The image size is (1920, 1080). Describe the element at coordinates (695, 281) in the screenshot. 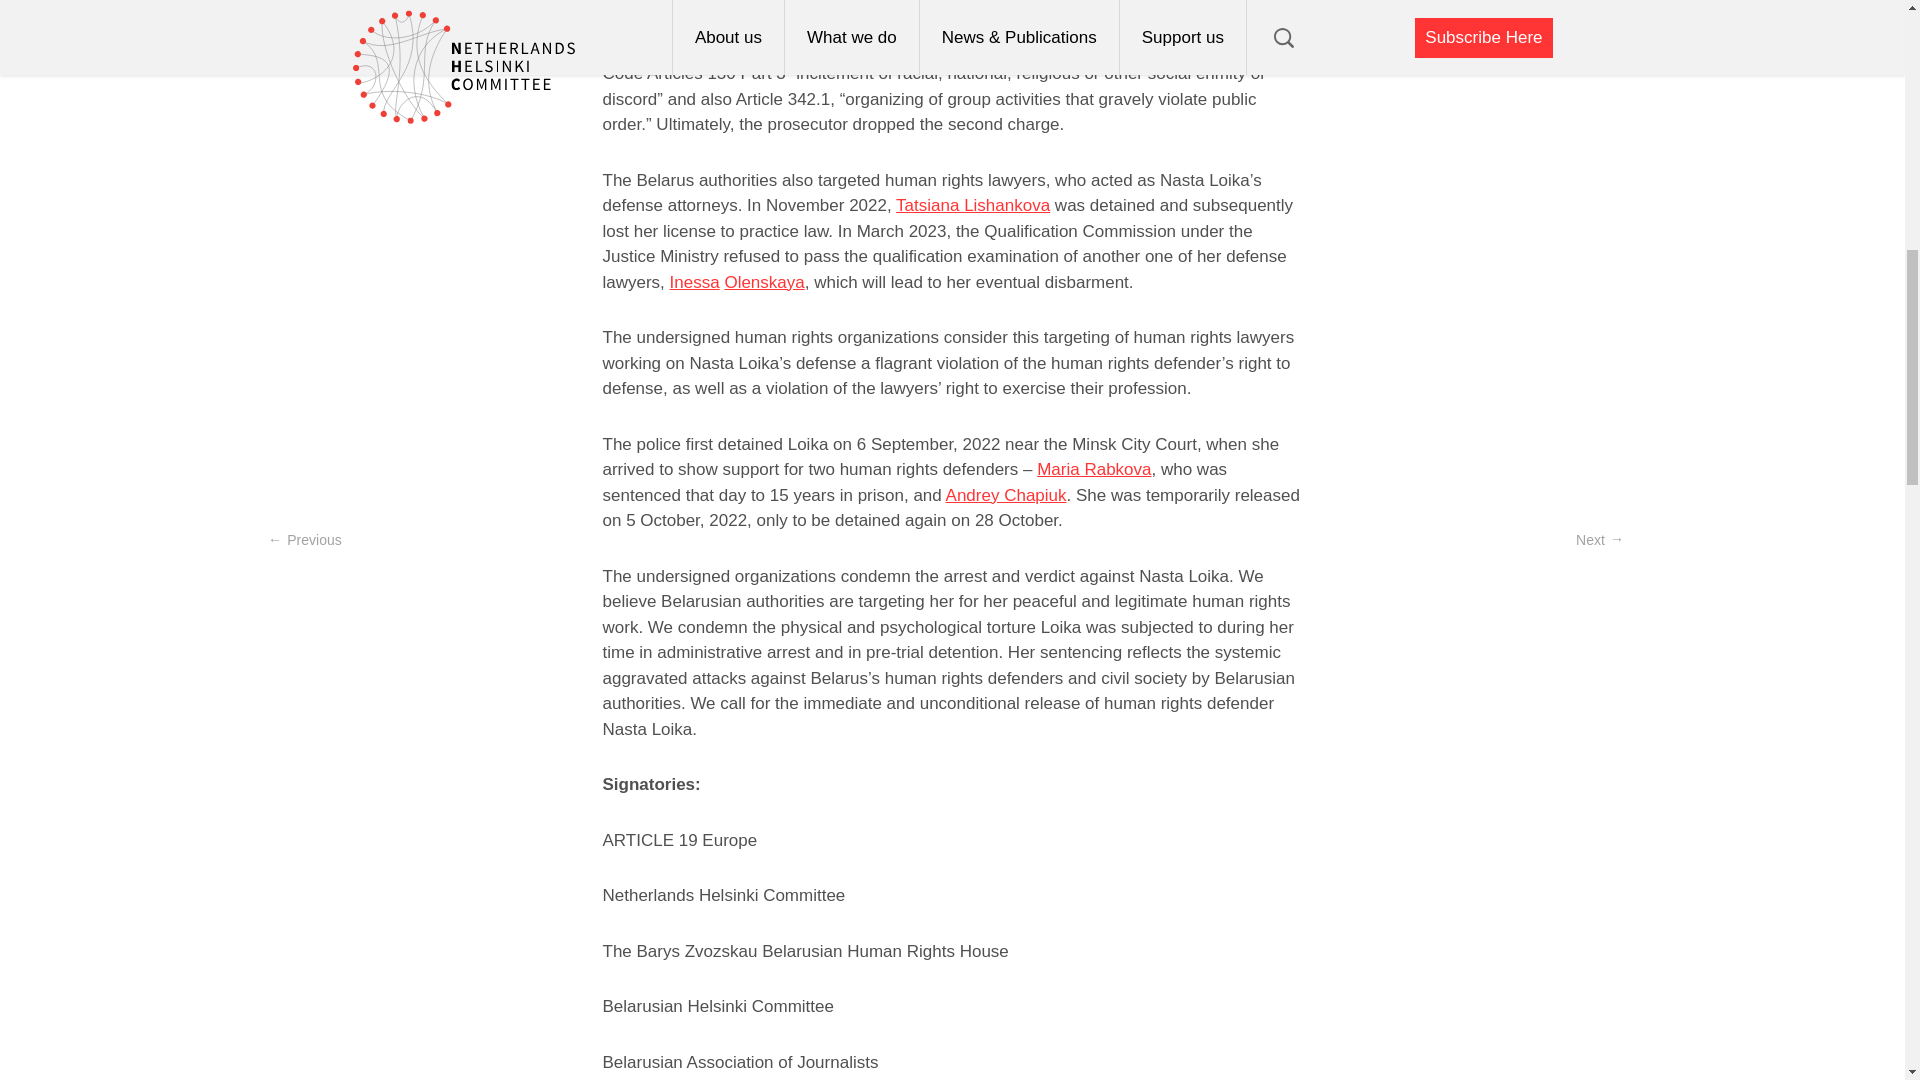

I see `Inessa` at that location.